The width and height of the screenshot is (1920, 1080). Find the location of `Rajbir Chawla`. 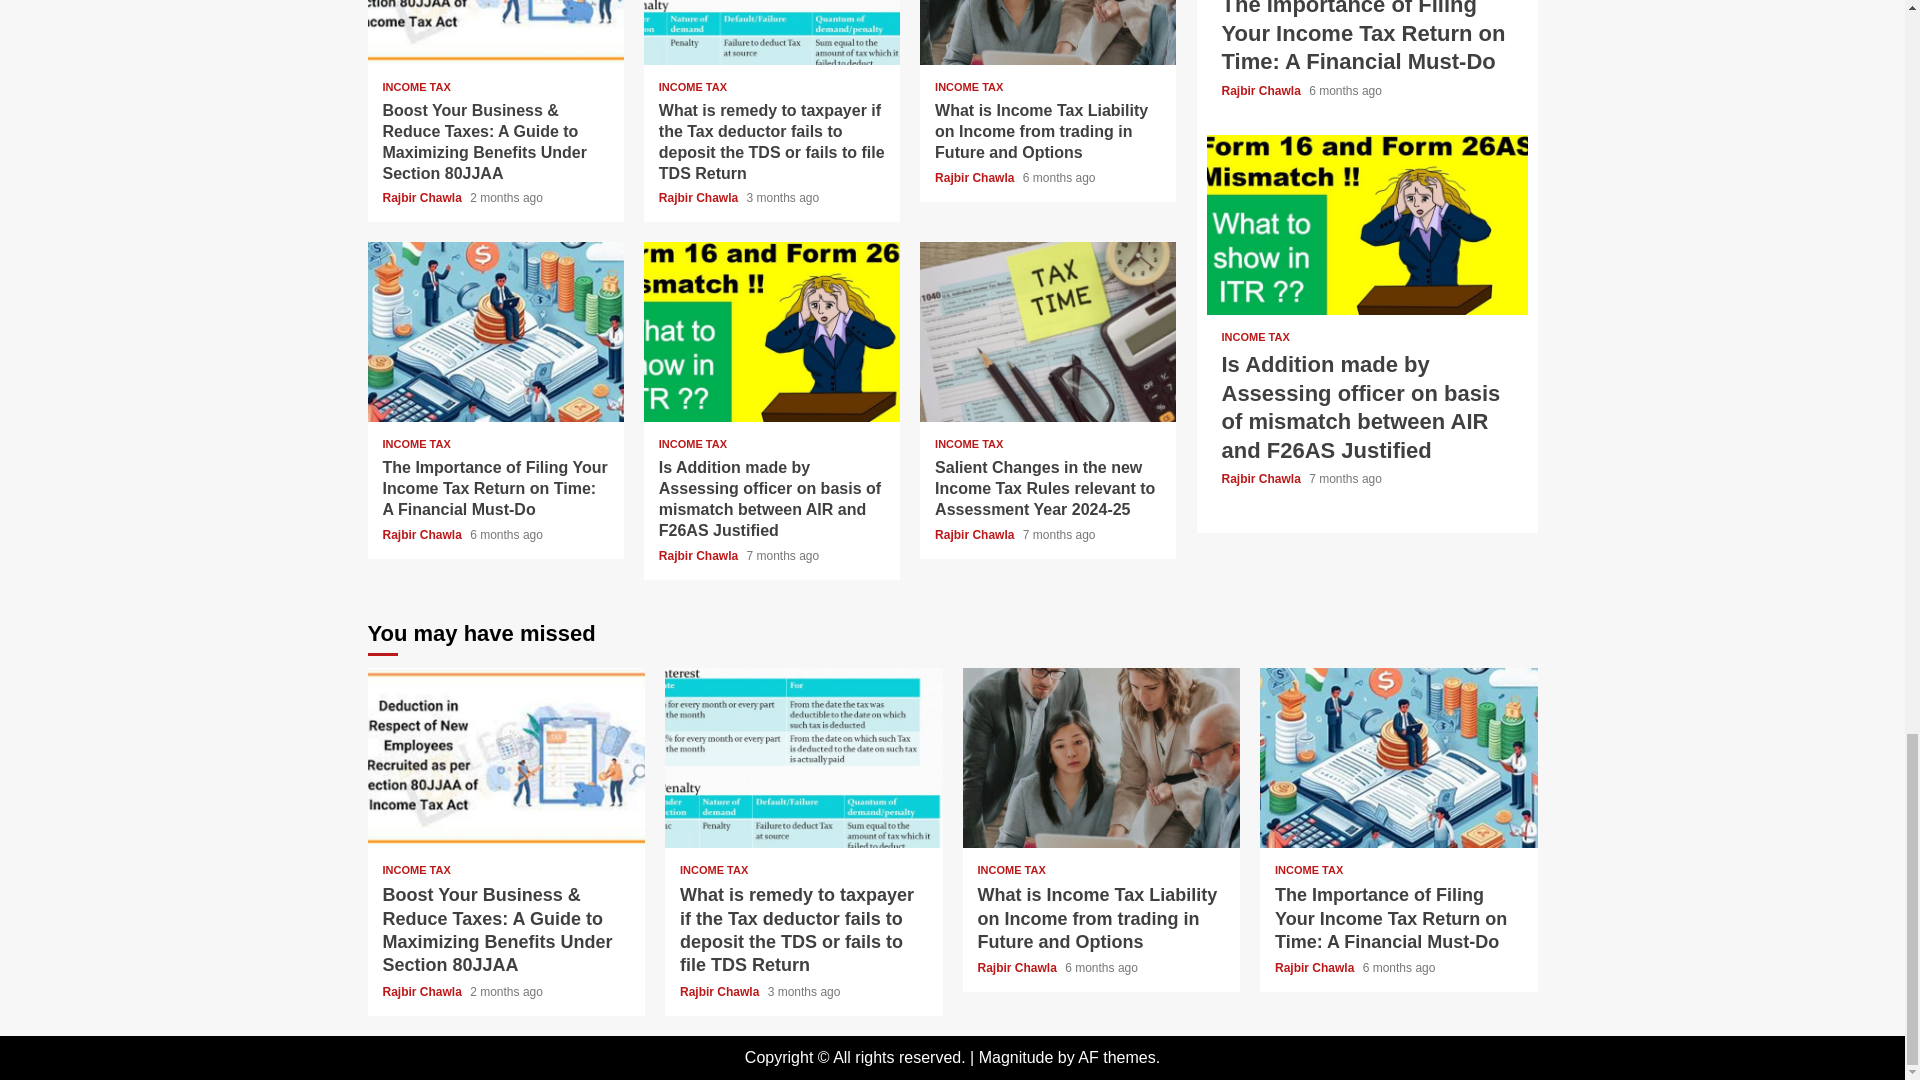

Rajbir Chawla is located at coordinates (423, 535).